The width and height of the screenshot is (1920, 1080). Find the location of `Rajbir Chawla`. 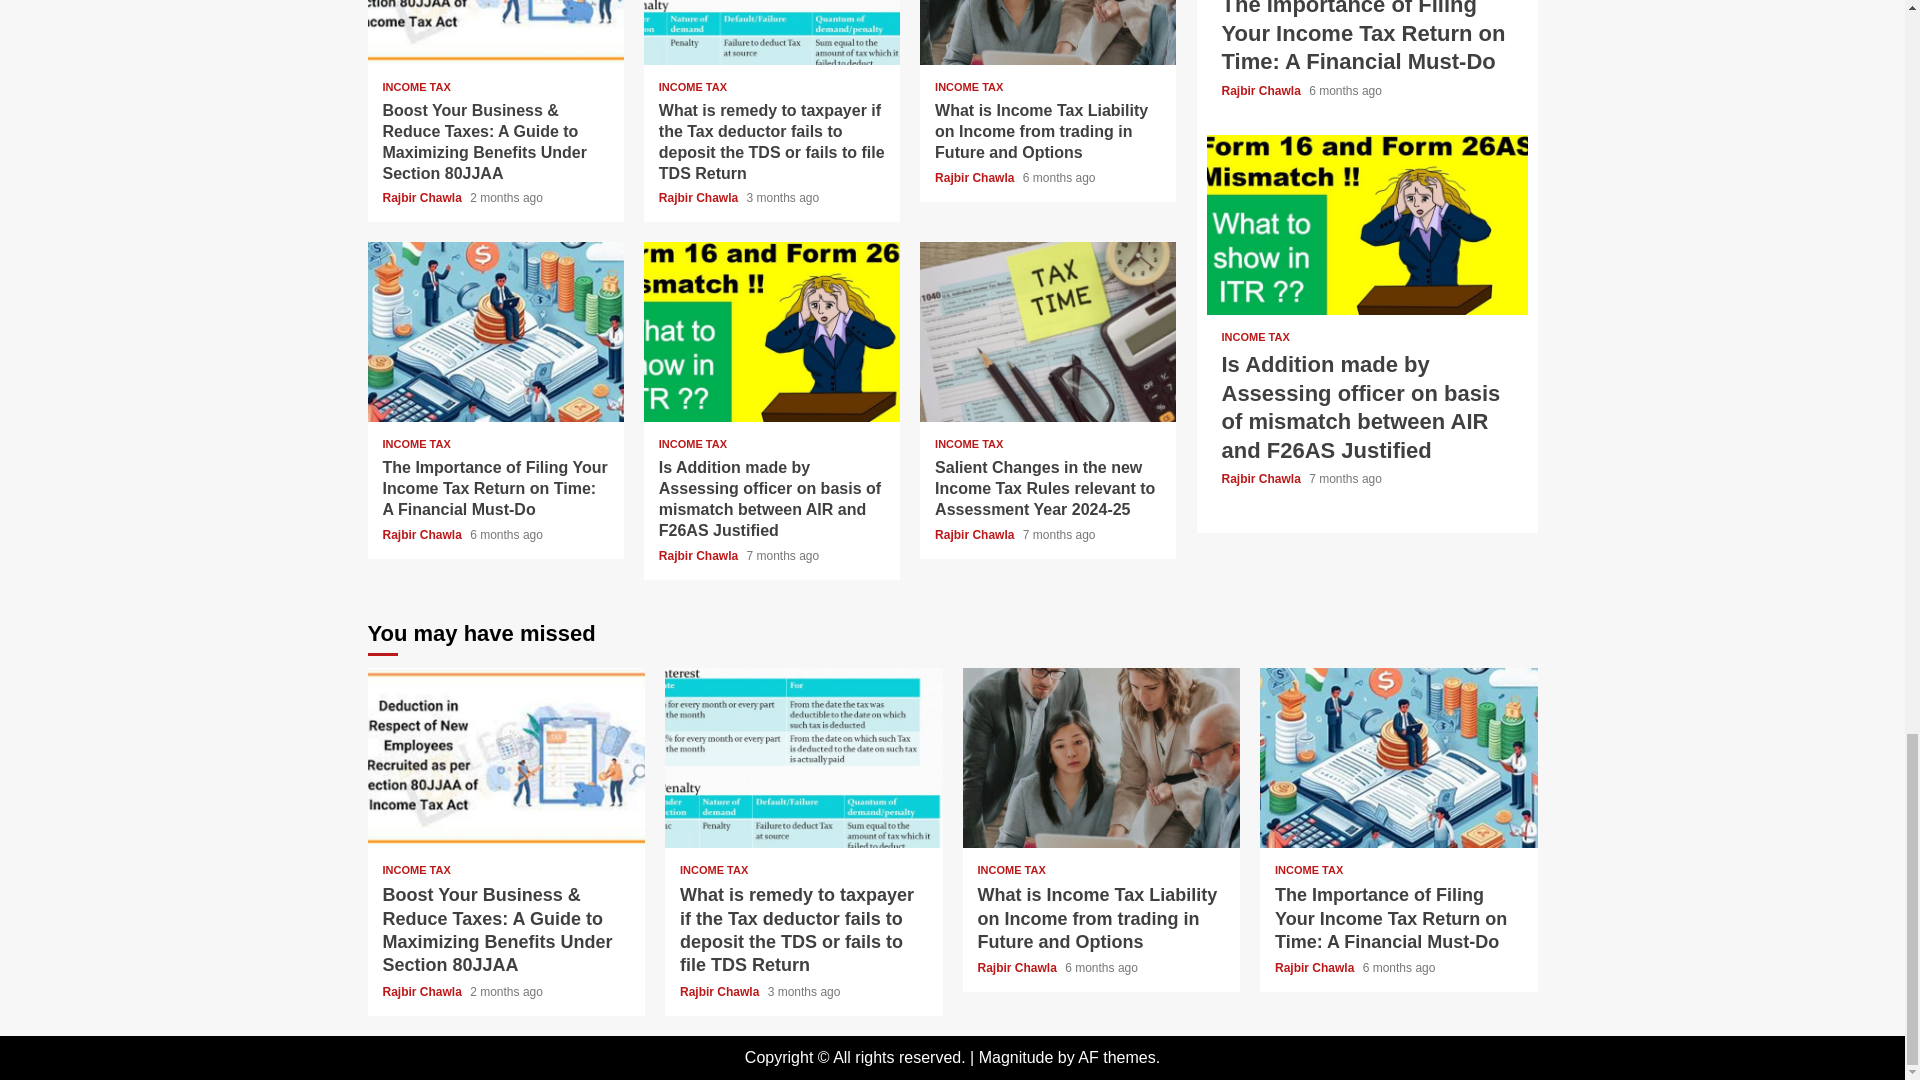

Rajbir Chawla is located at coordinates (423, 535).